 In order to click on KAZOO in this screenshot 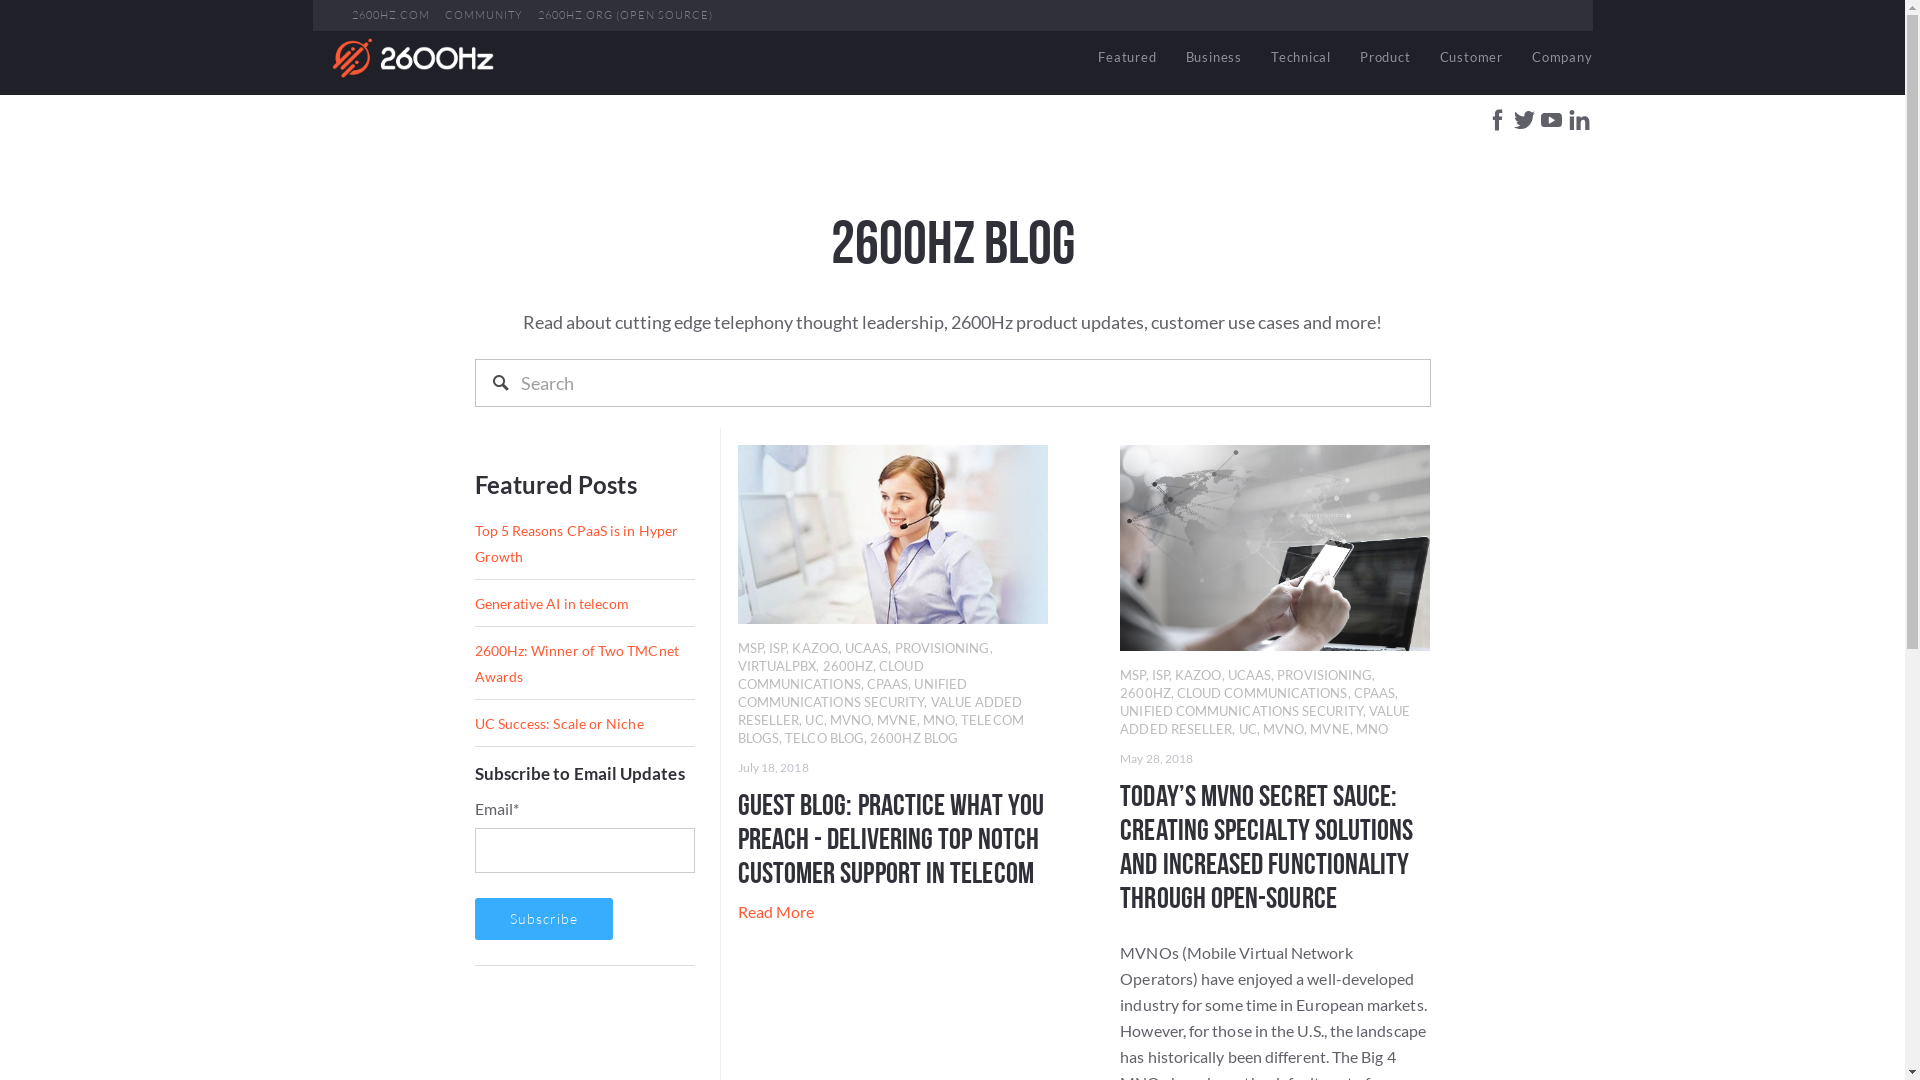, I will do `click(1198, 675)`.